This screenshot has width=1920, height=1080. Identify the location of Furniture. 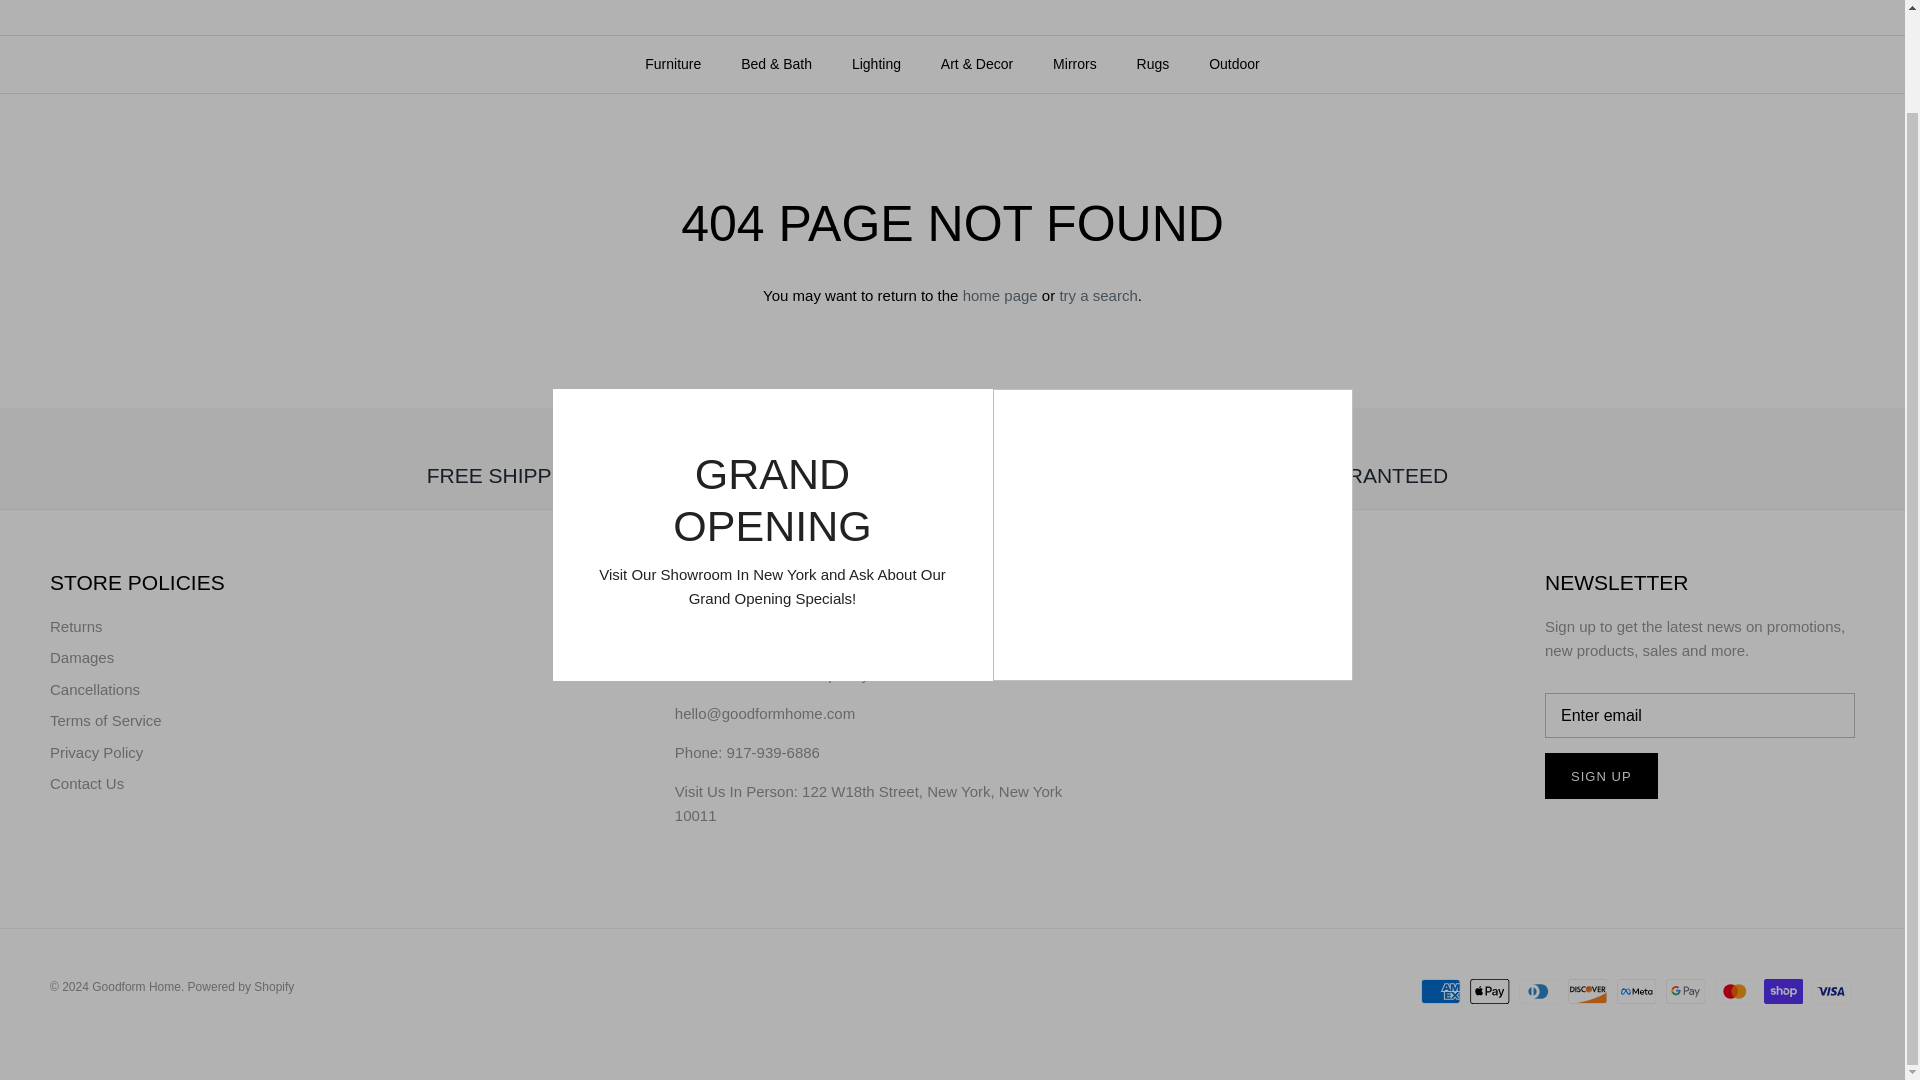
(672, 64).